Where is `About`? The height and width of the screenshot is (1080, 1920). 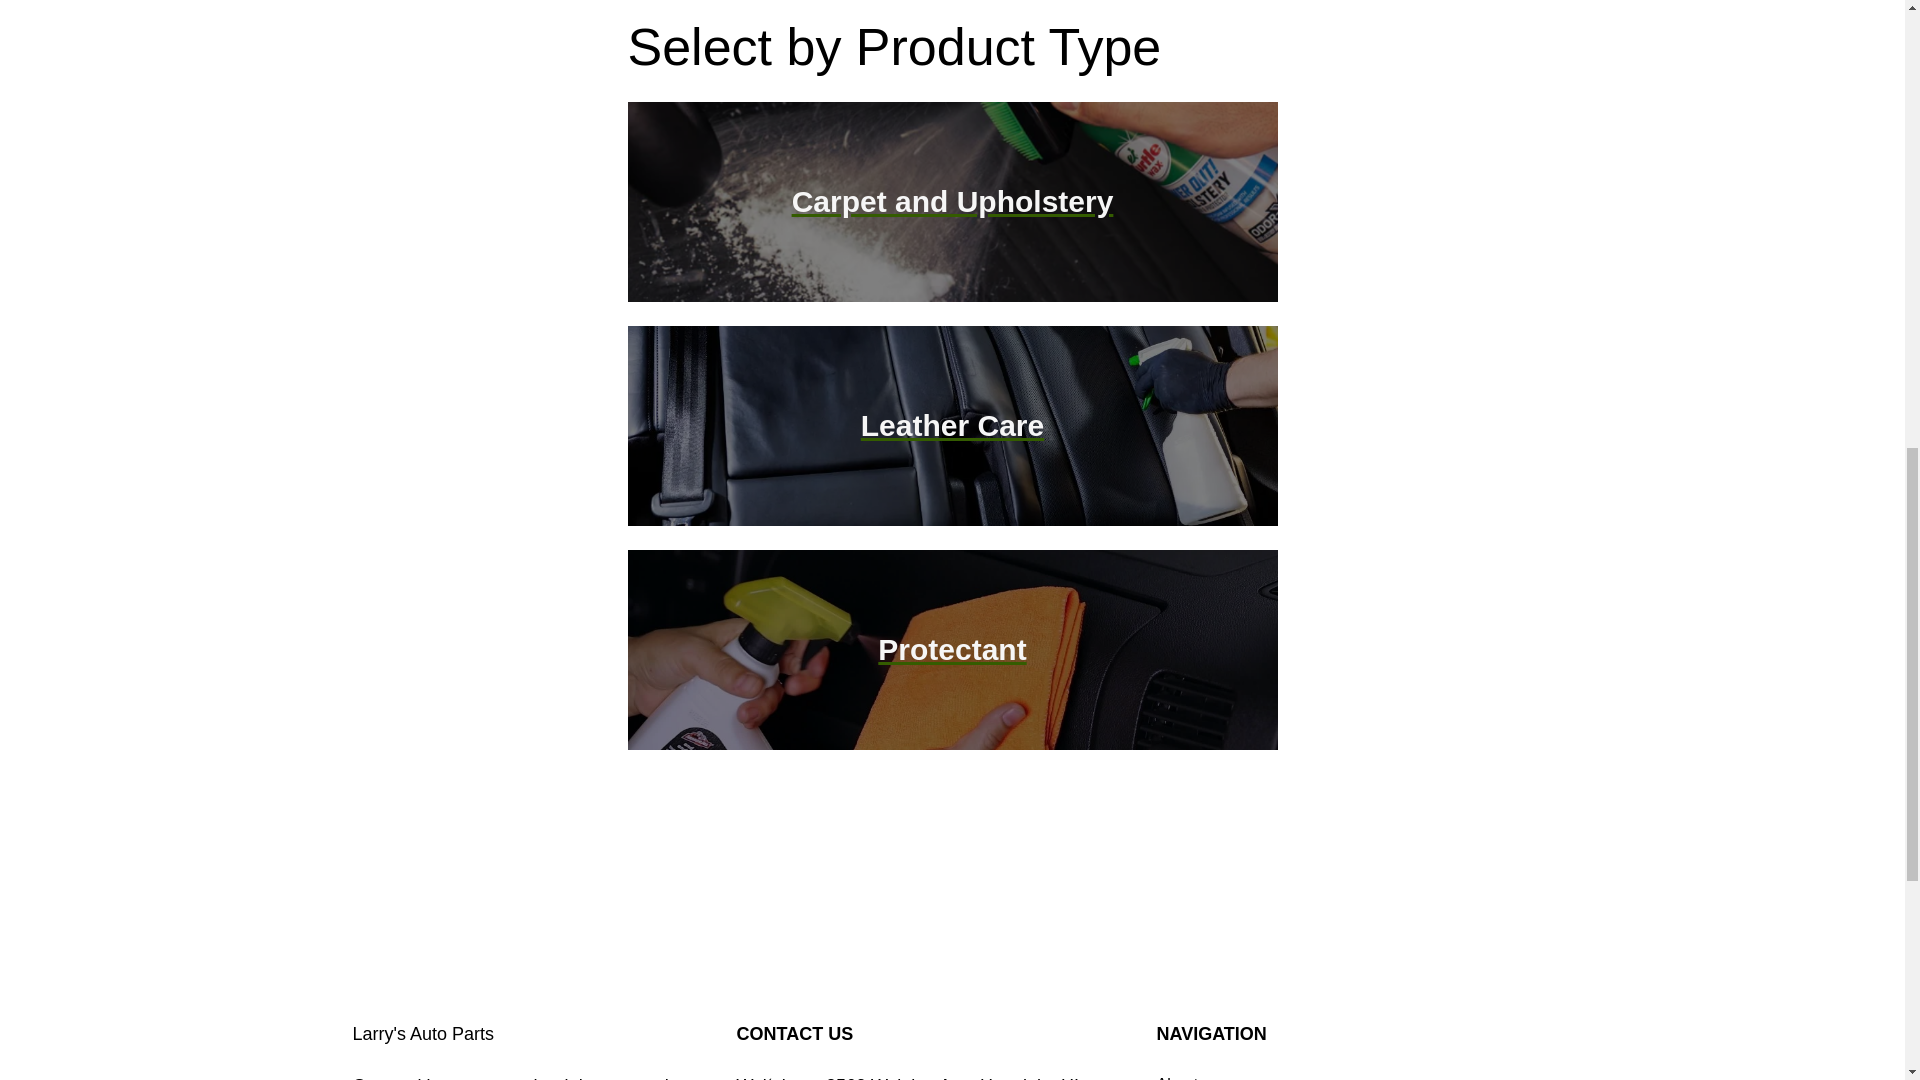 About is located at coordinates (1176, 1076).